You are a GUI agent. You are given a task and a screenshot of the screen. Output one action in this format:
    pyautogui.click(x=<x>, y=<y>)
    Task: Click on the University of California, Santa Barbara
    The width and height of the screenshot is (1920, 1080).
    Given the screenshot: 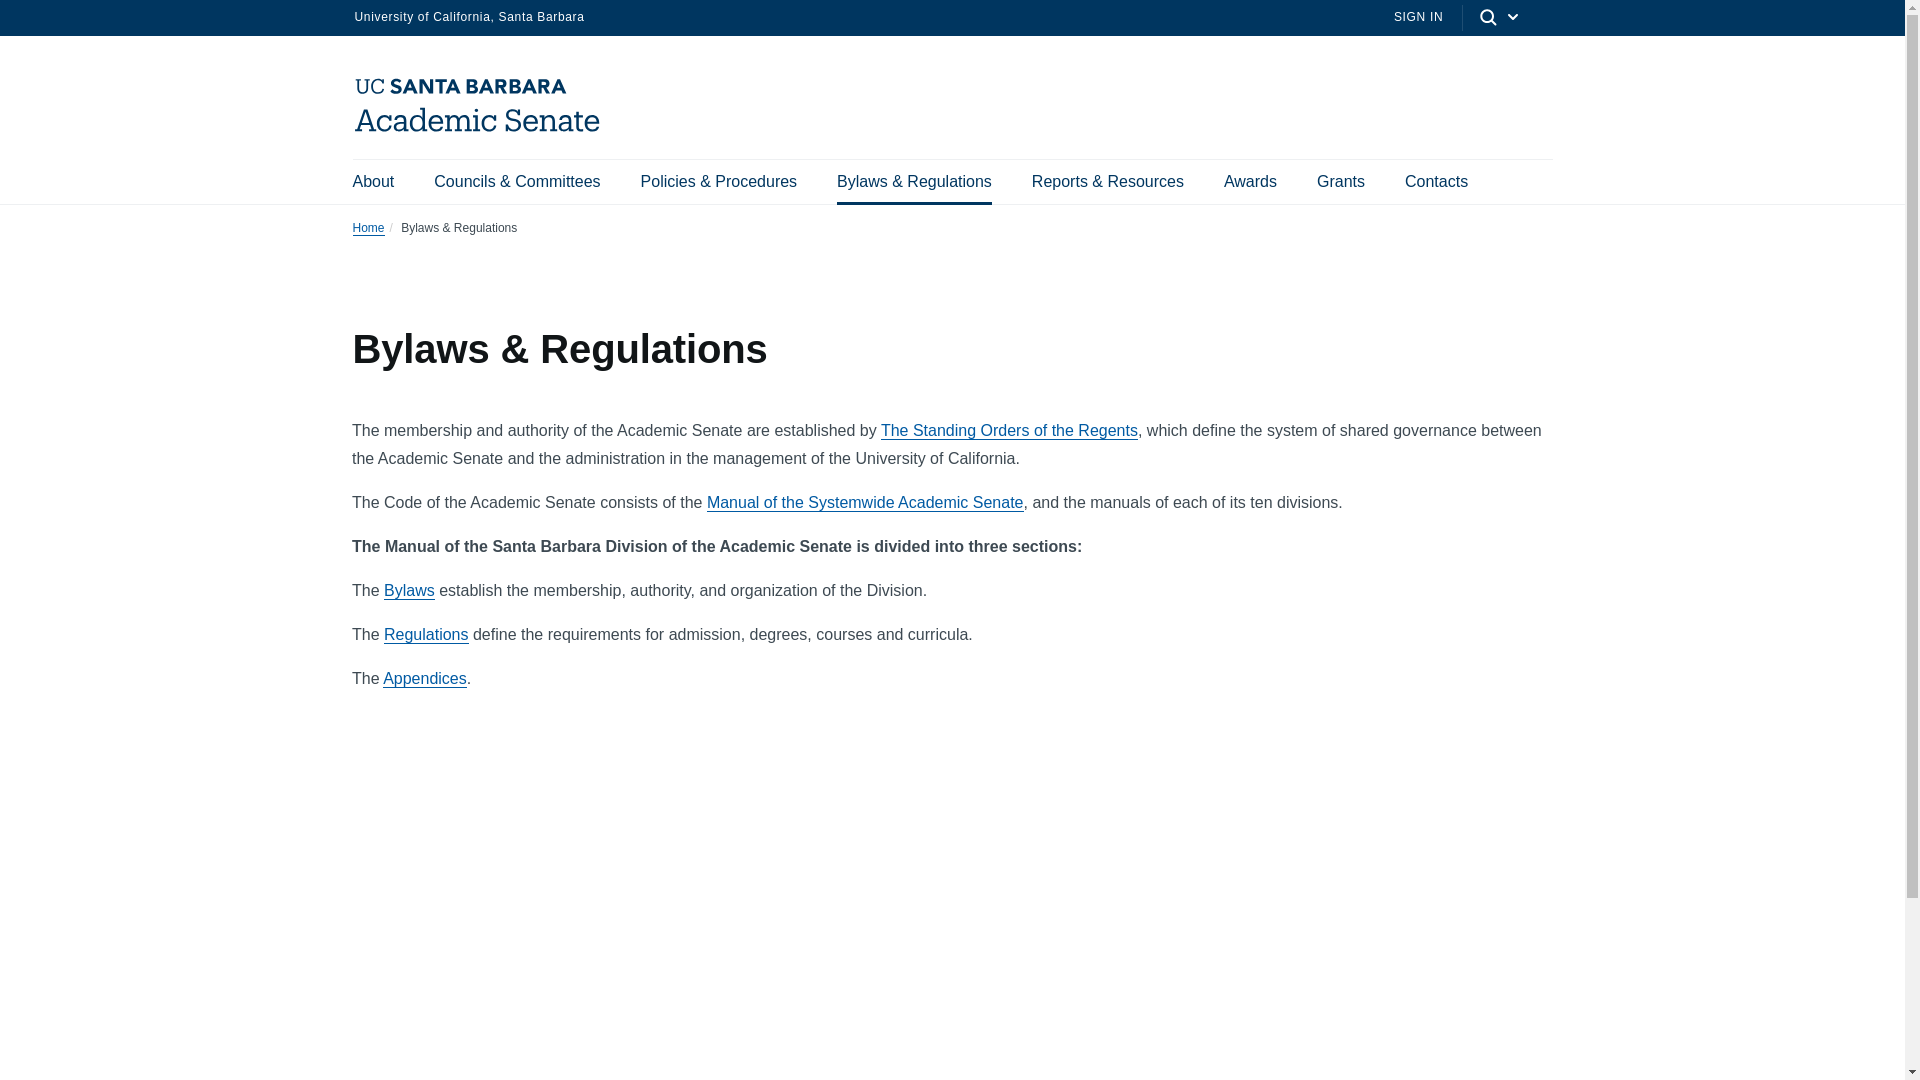 What is the action you would take?
    pyautogui.click(x=468, y=16)
    